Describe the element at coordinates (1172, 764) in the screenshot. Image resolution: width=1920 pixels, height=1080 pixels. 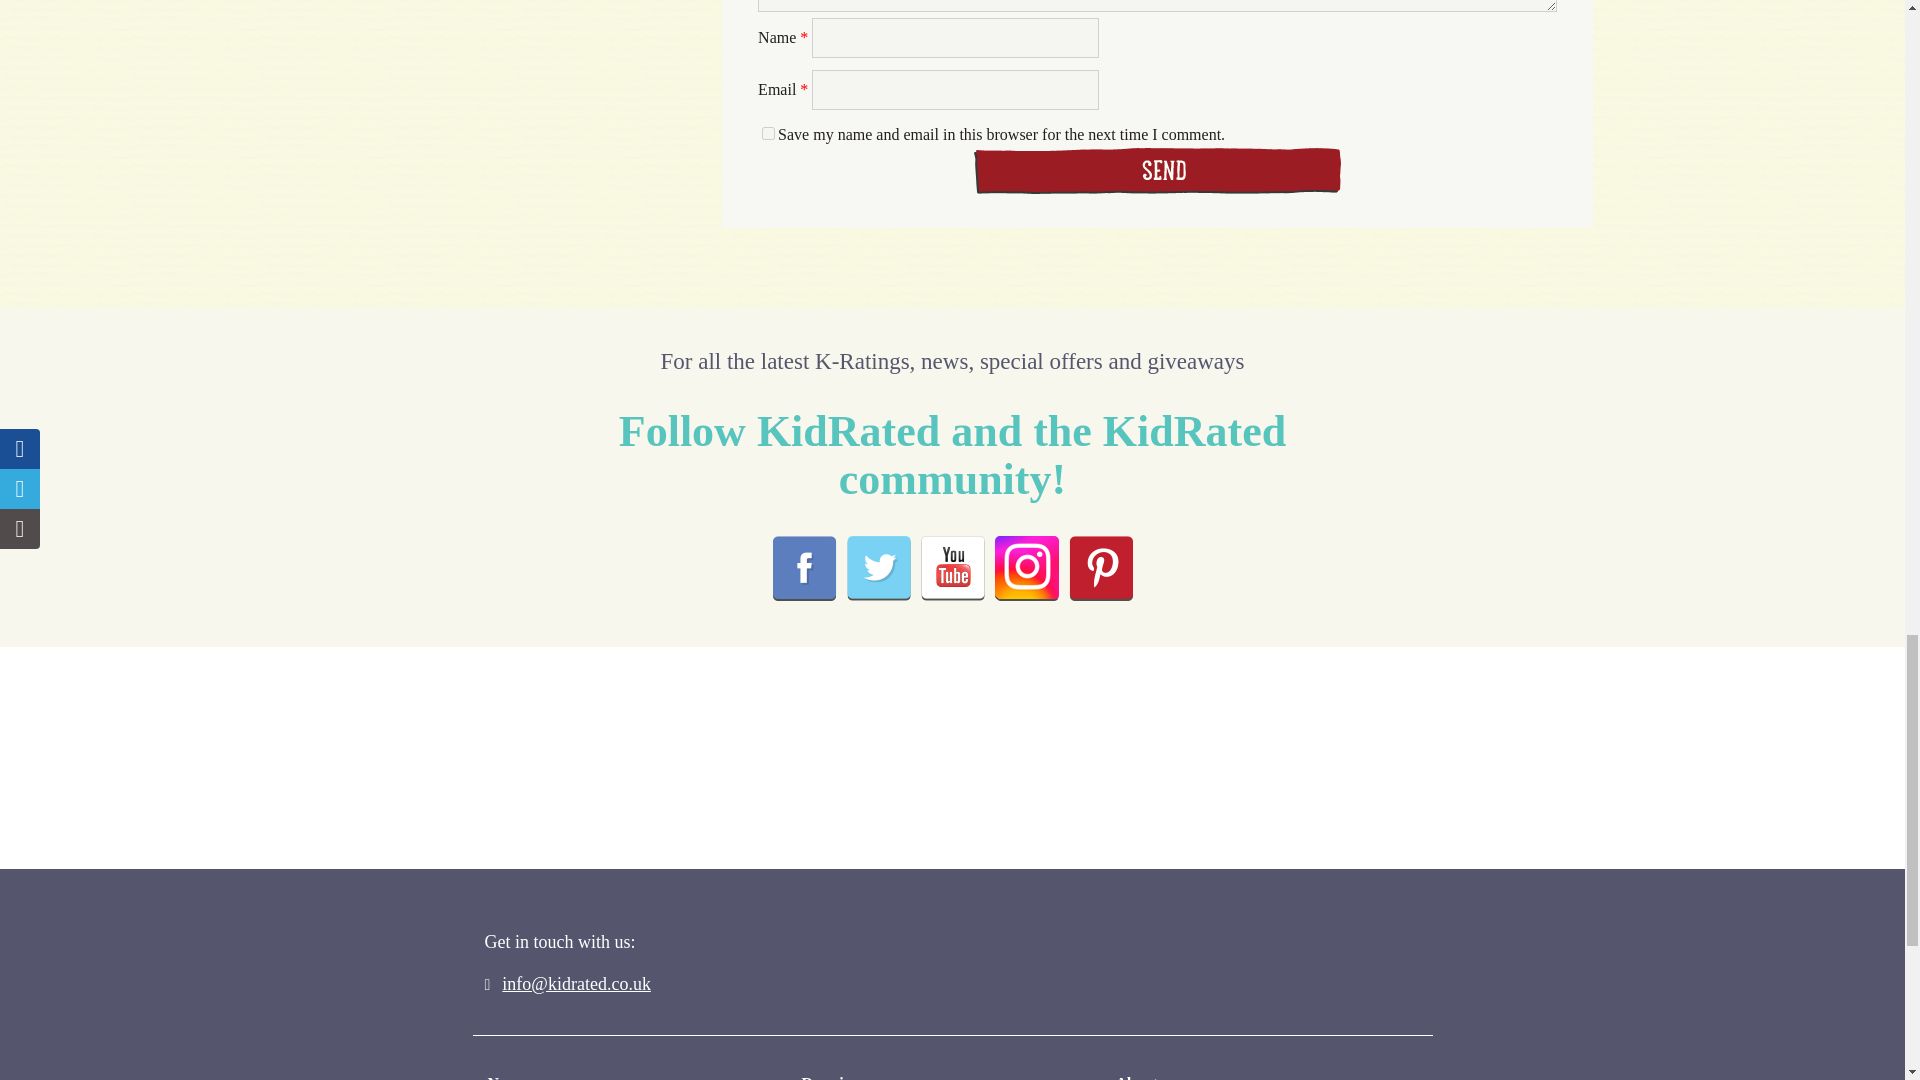
I see `WAYRA` at that location.